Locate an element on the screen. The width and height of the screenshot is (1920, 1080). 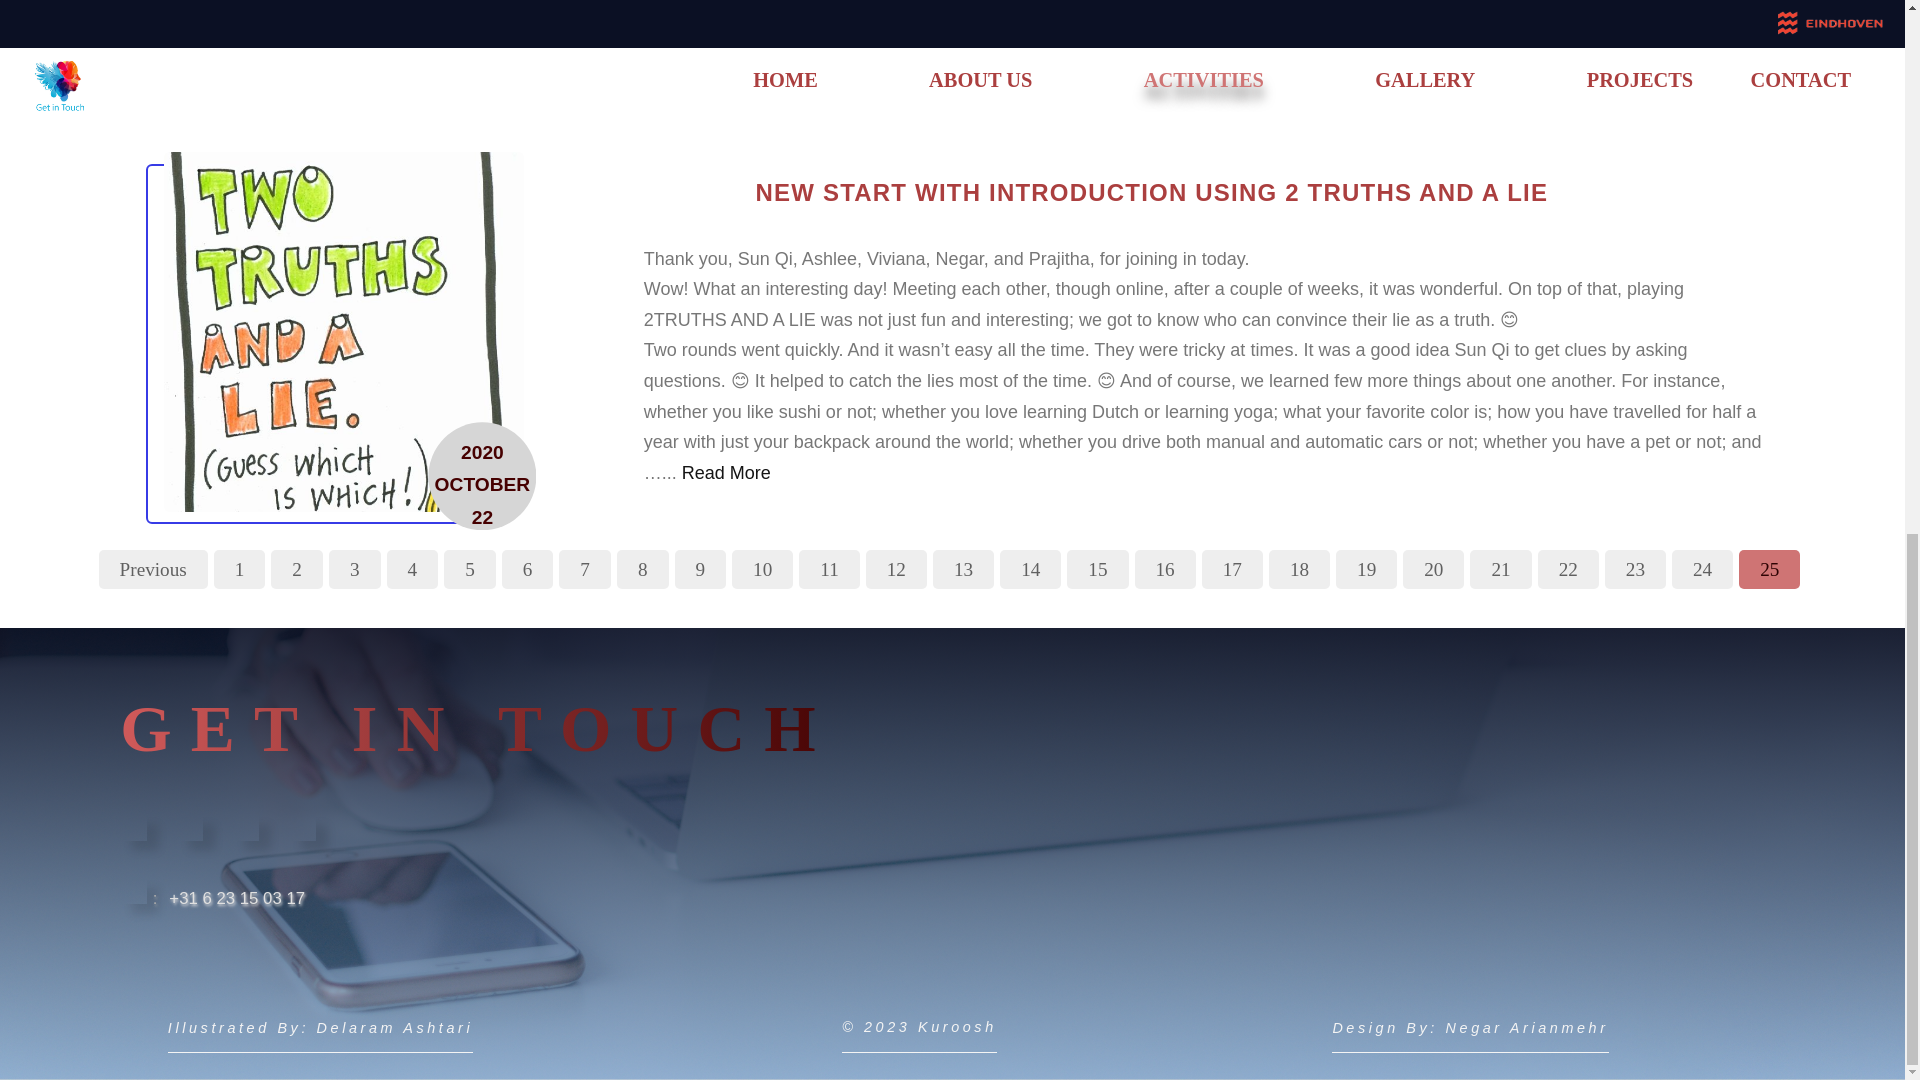
3 is located at coordinates (354, 568).